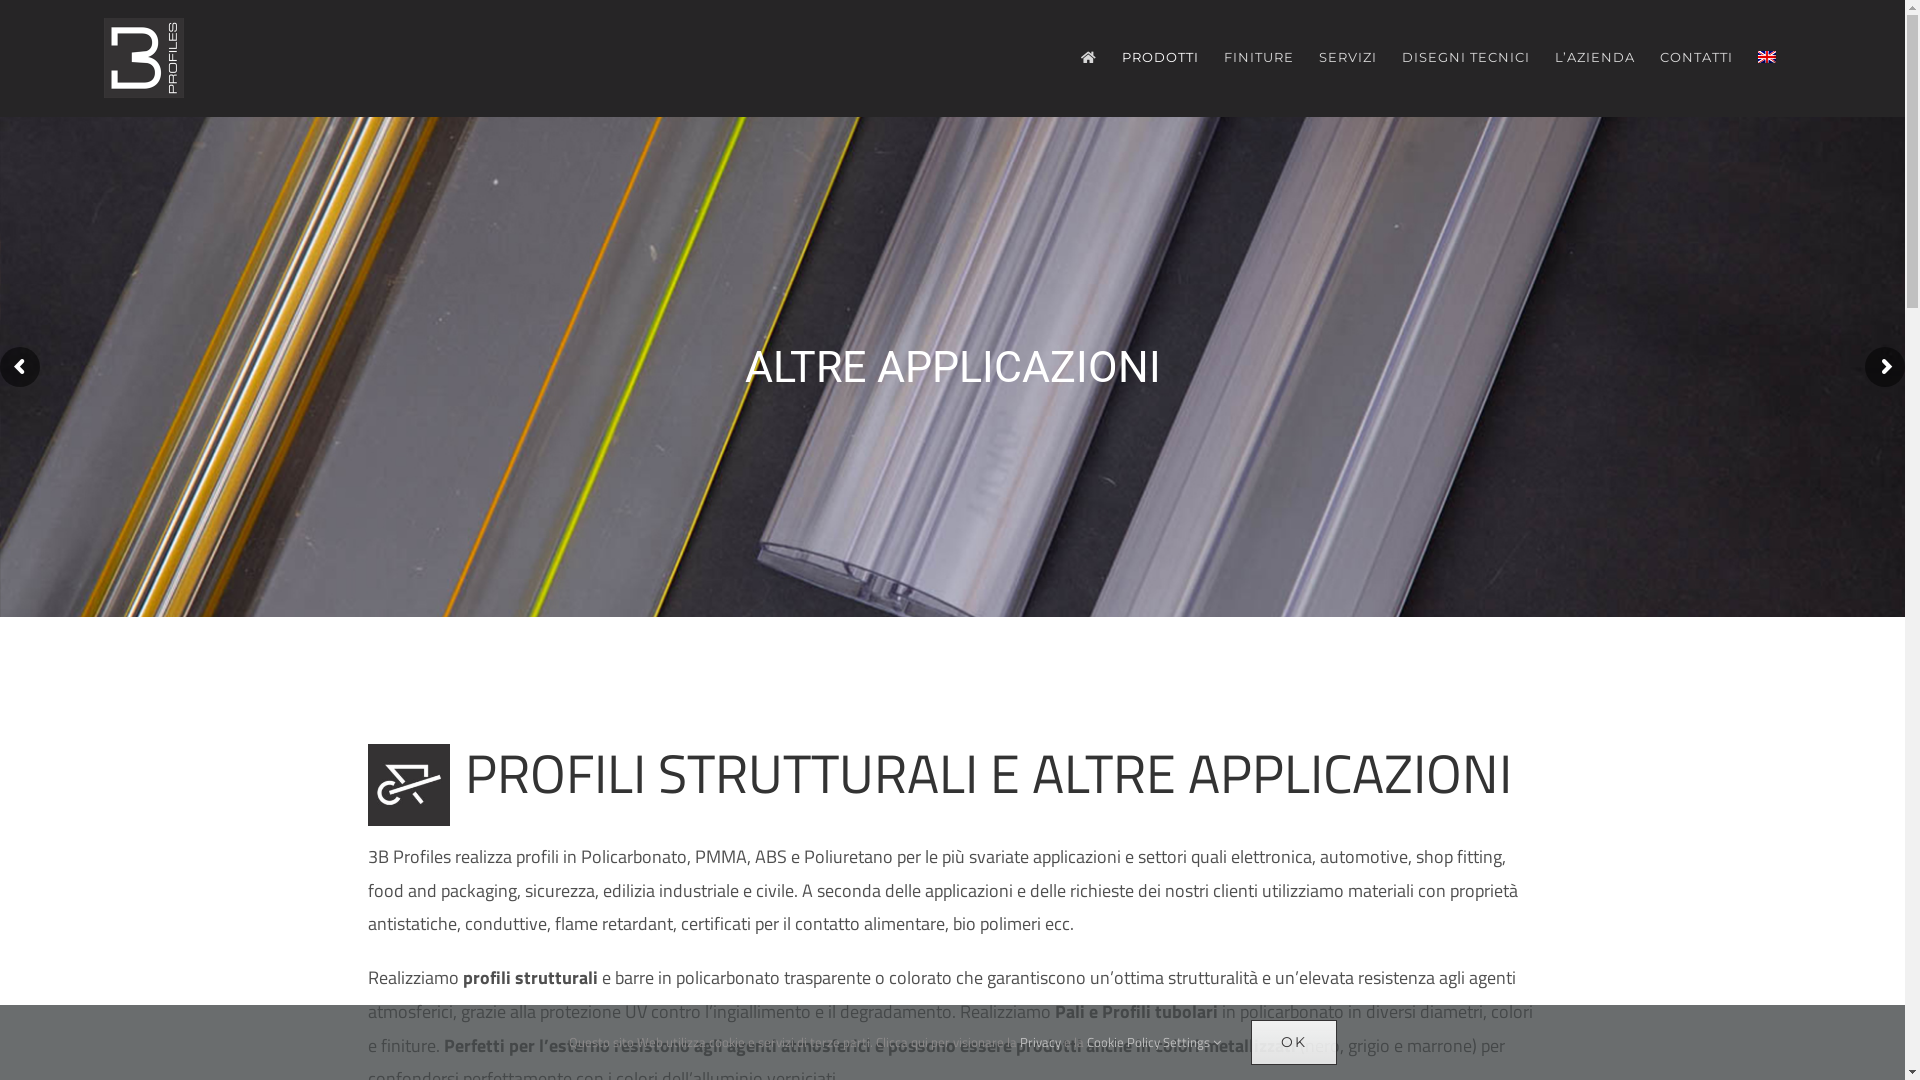 The height and width of the screenshot is (1080, 1920). I want to click on Cookie Policy, so click(1122, 1042).